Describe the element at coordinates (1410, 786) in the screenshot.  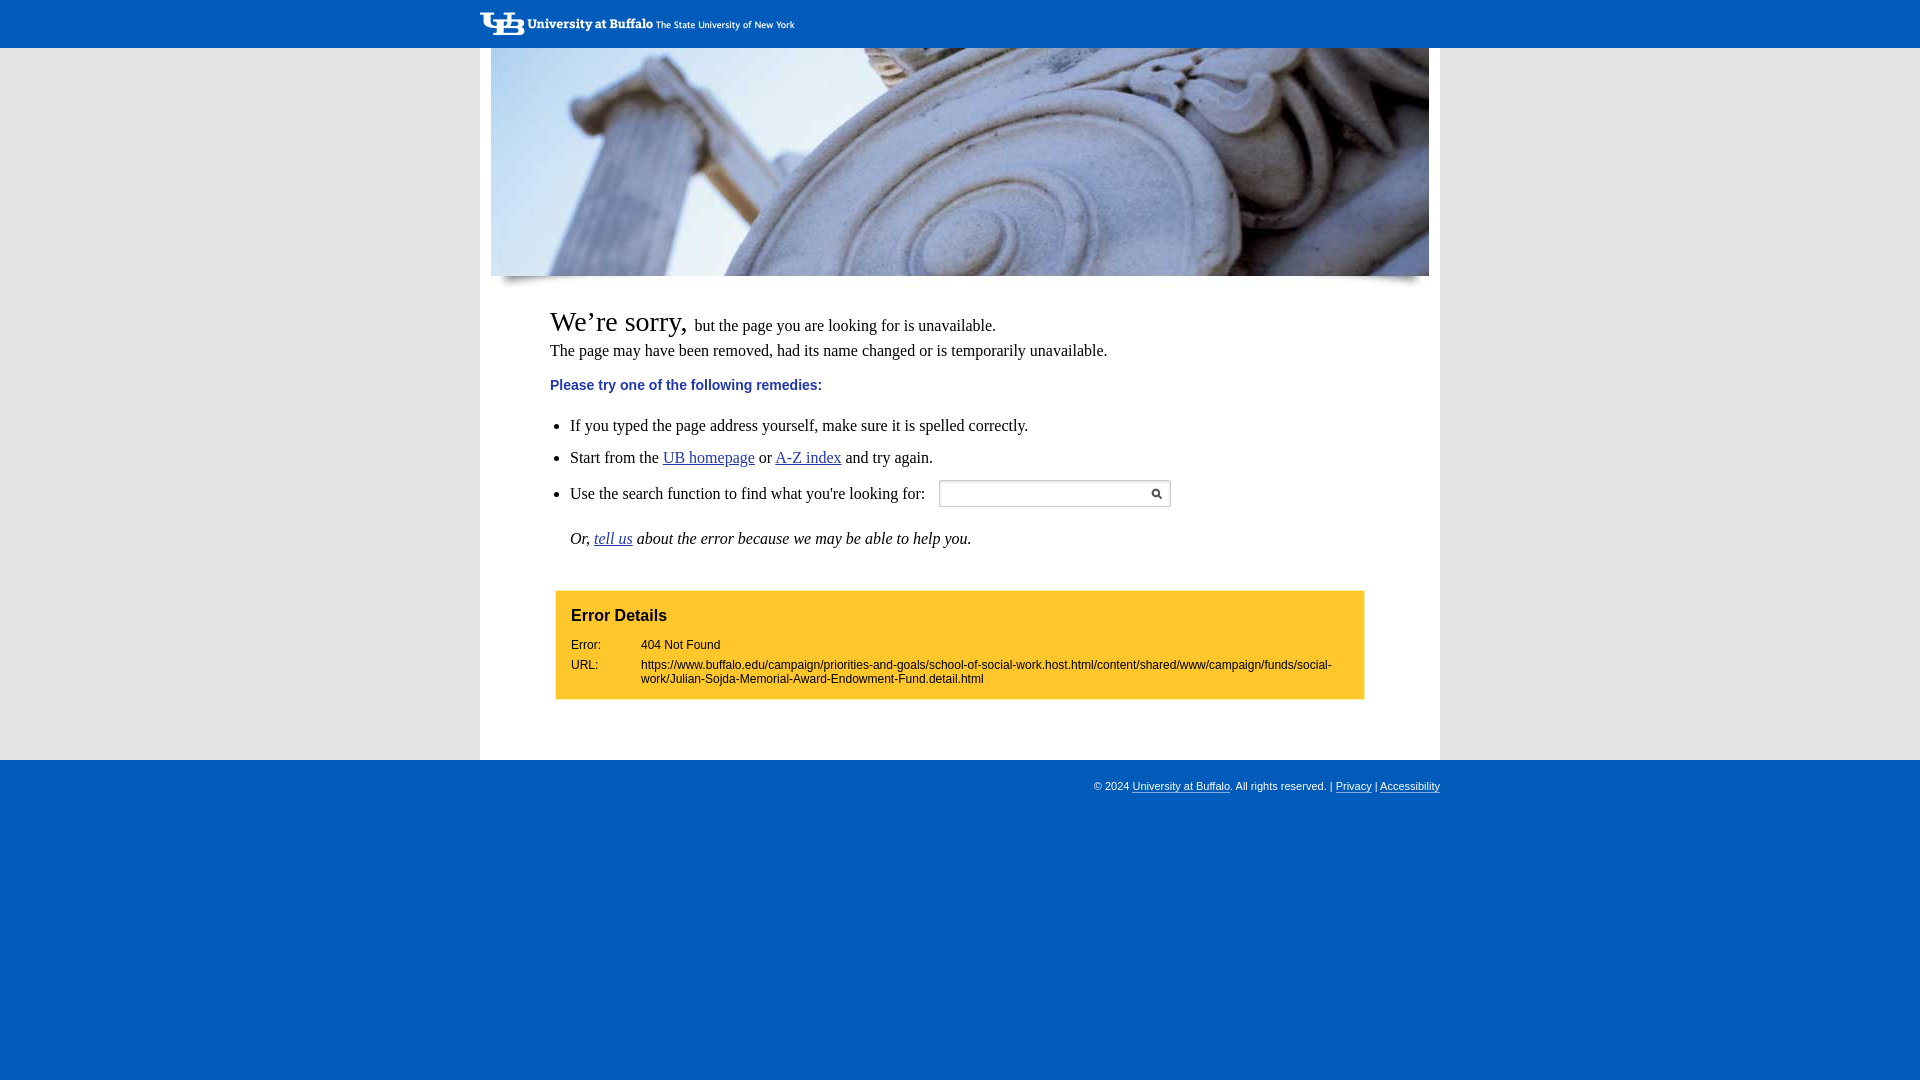
I see `Accessibility` at that location.